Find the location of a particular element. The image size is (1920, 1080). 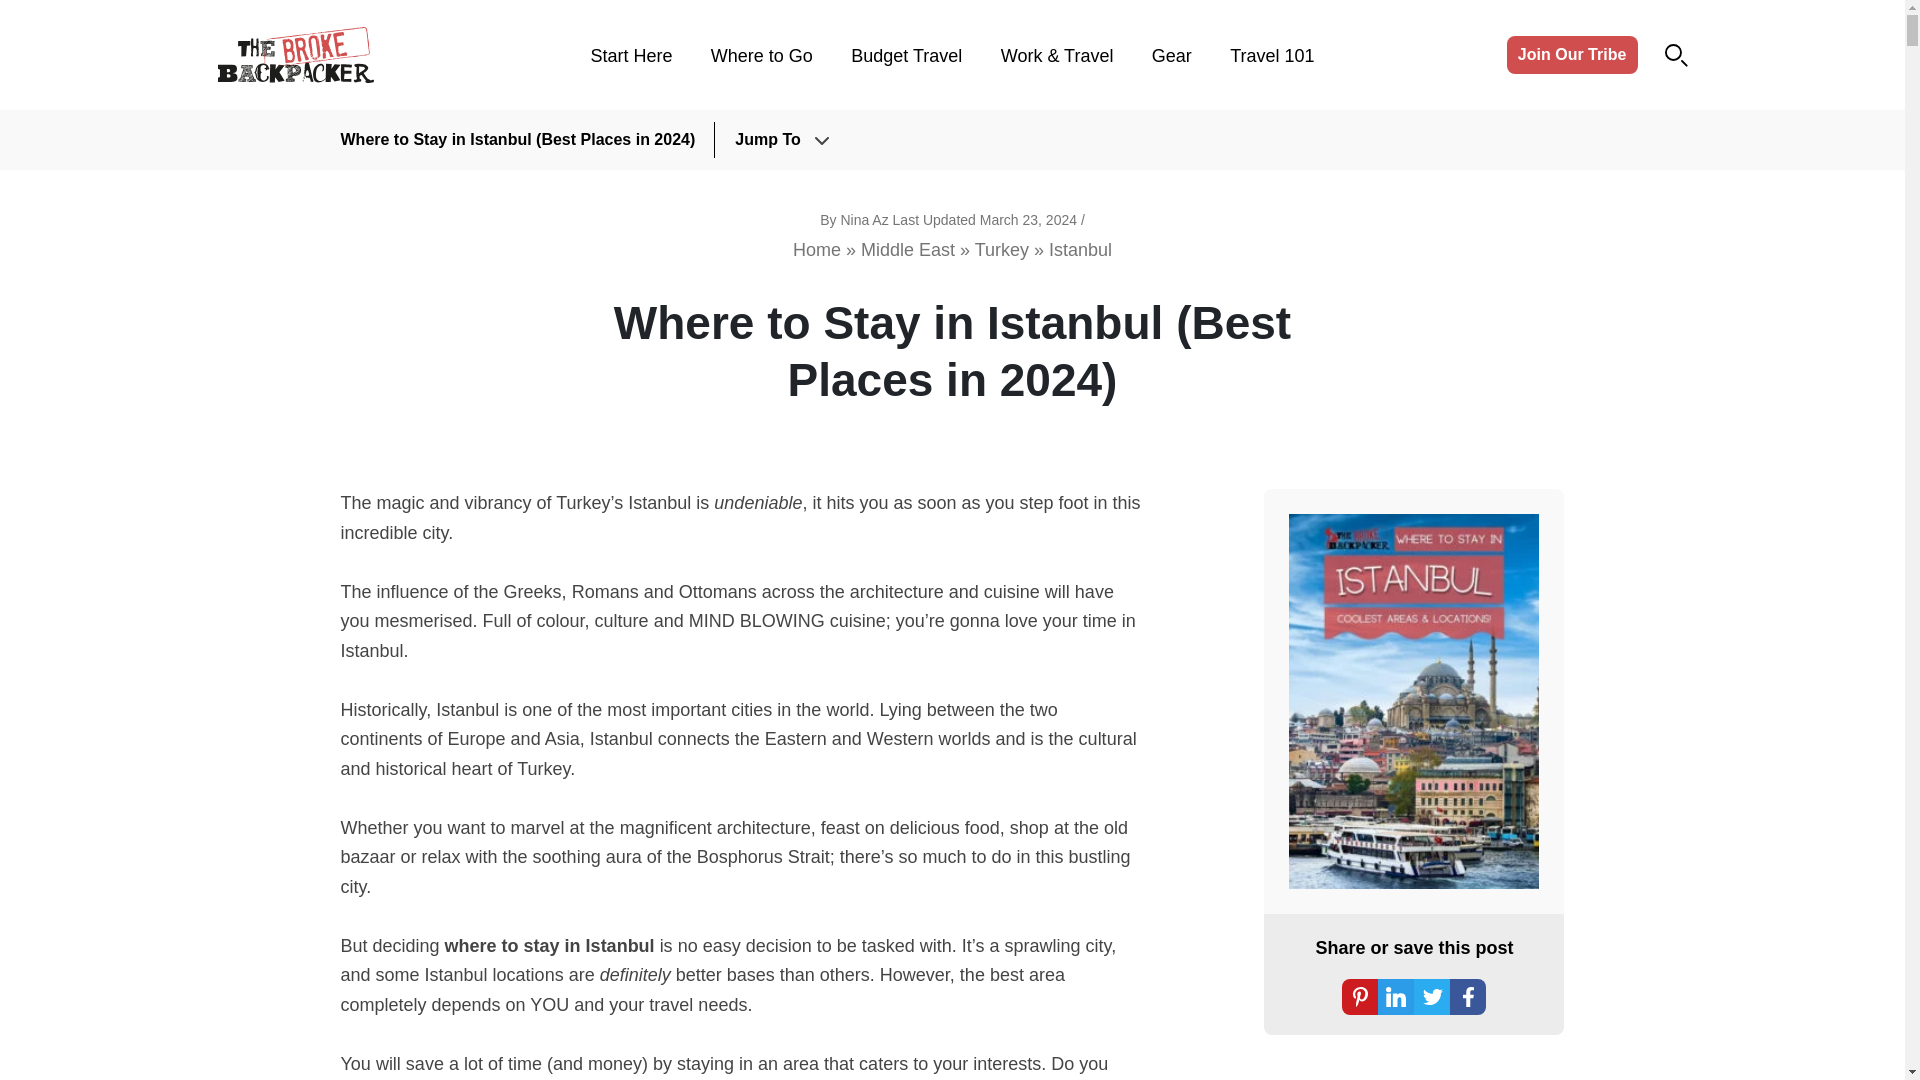

Start Here is located at coordinates (630, 56).